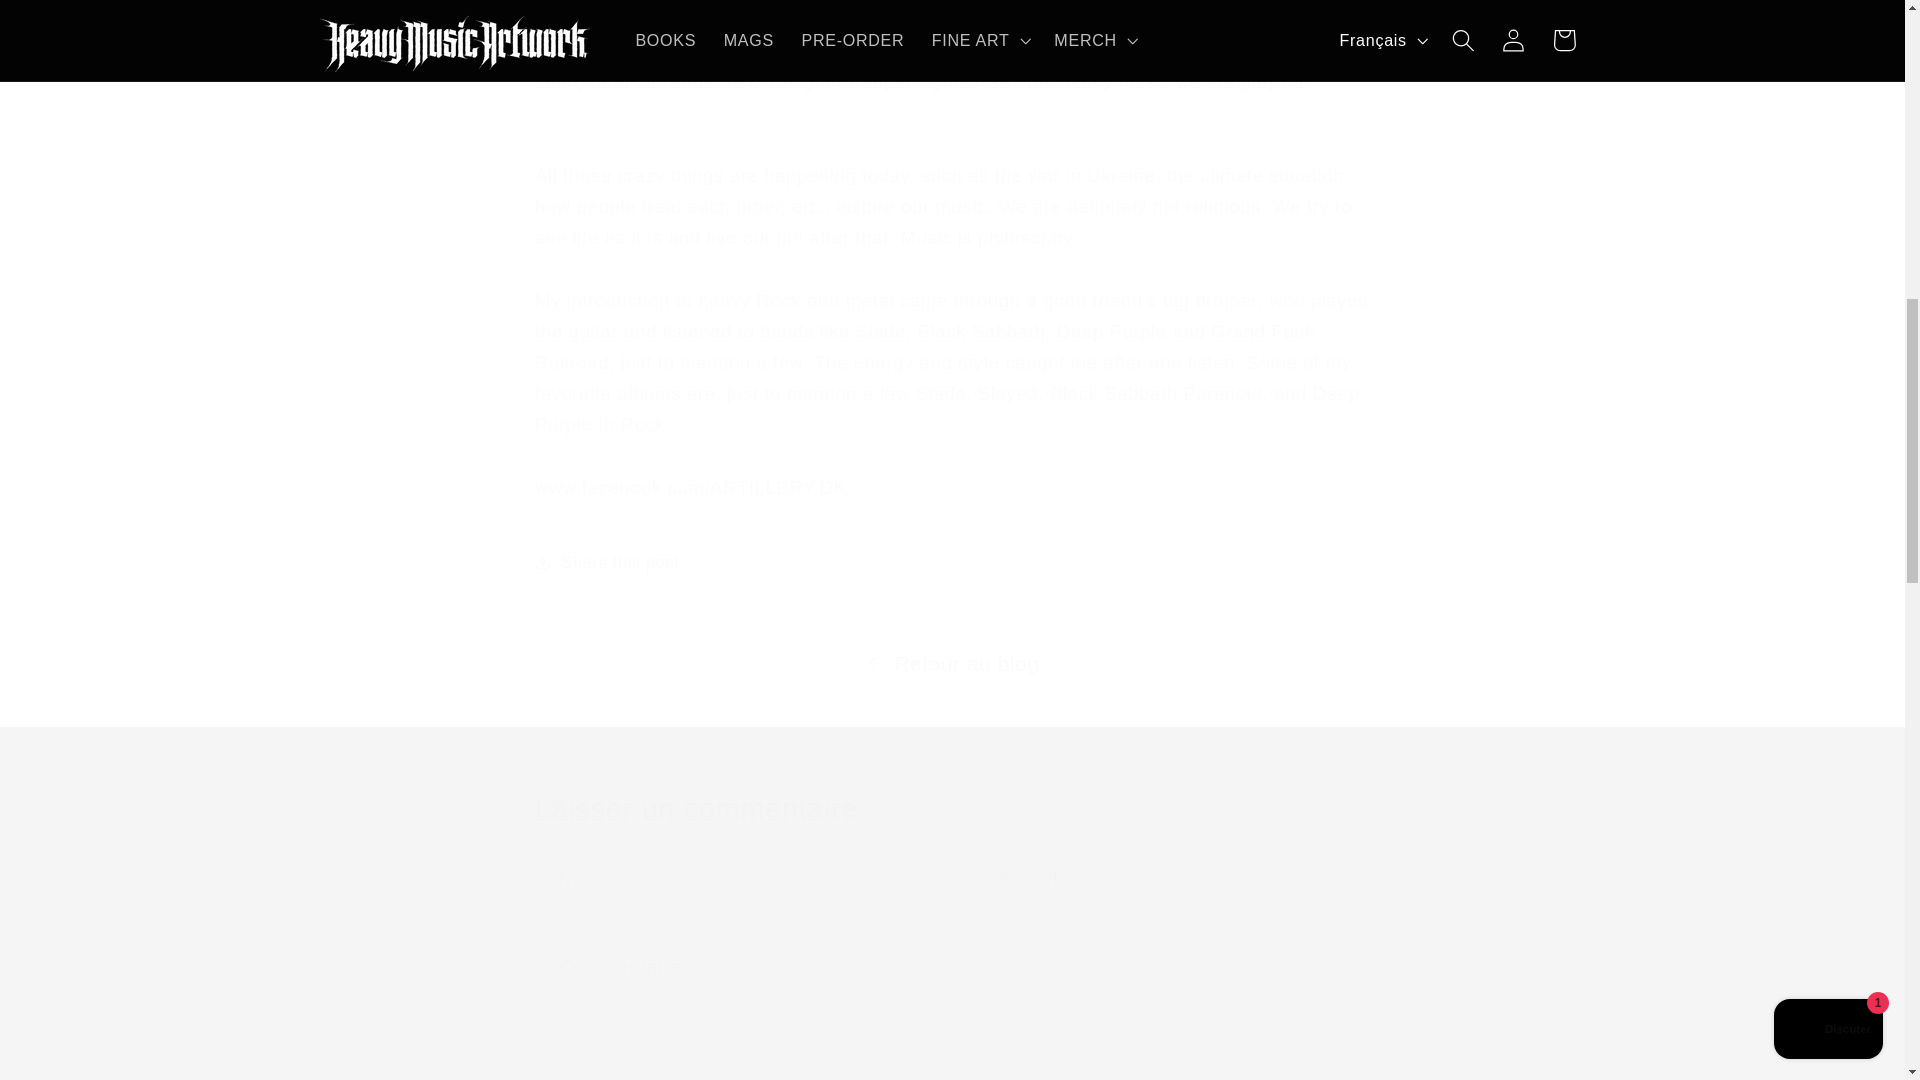 The image size is (1920, 1080). Describe the element at coordinates (952, 562) in the screenshot. I see `Share this post` at that location.